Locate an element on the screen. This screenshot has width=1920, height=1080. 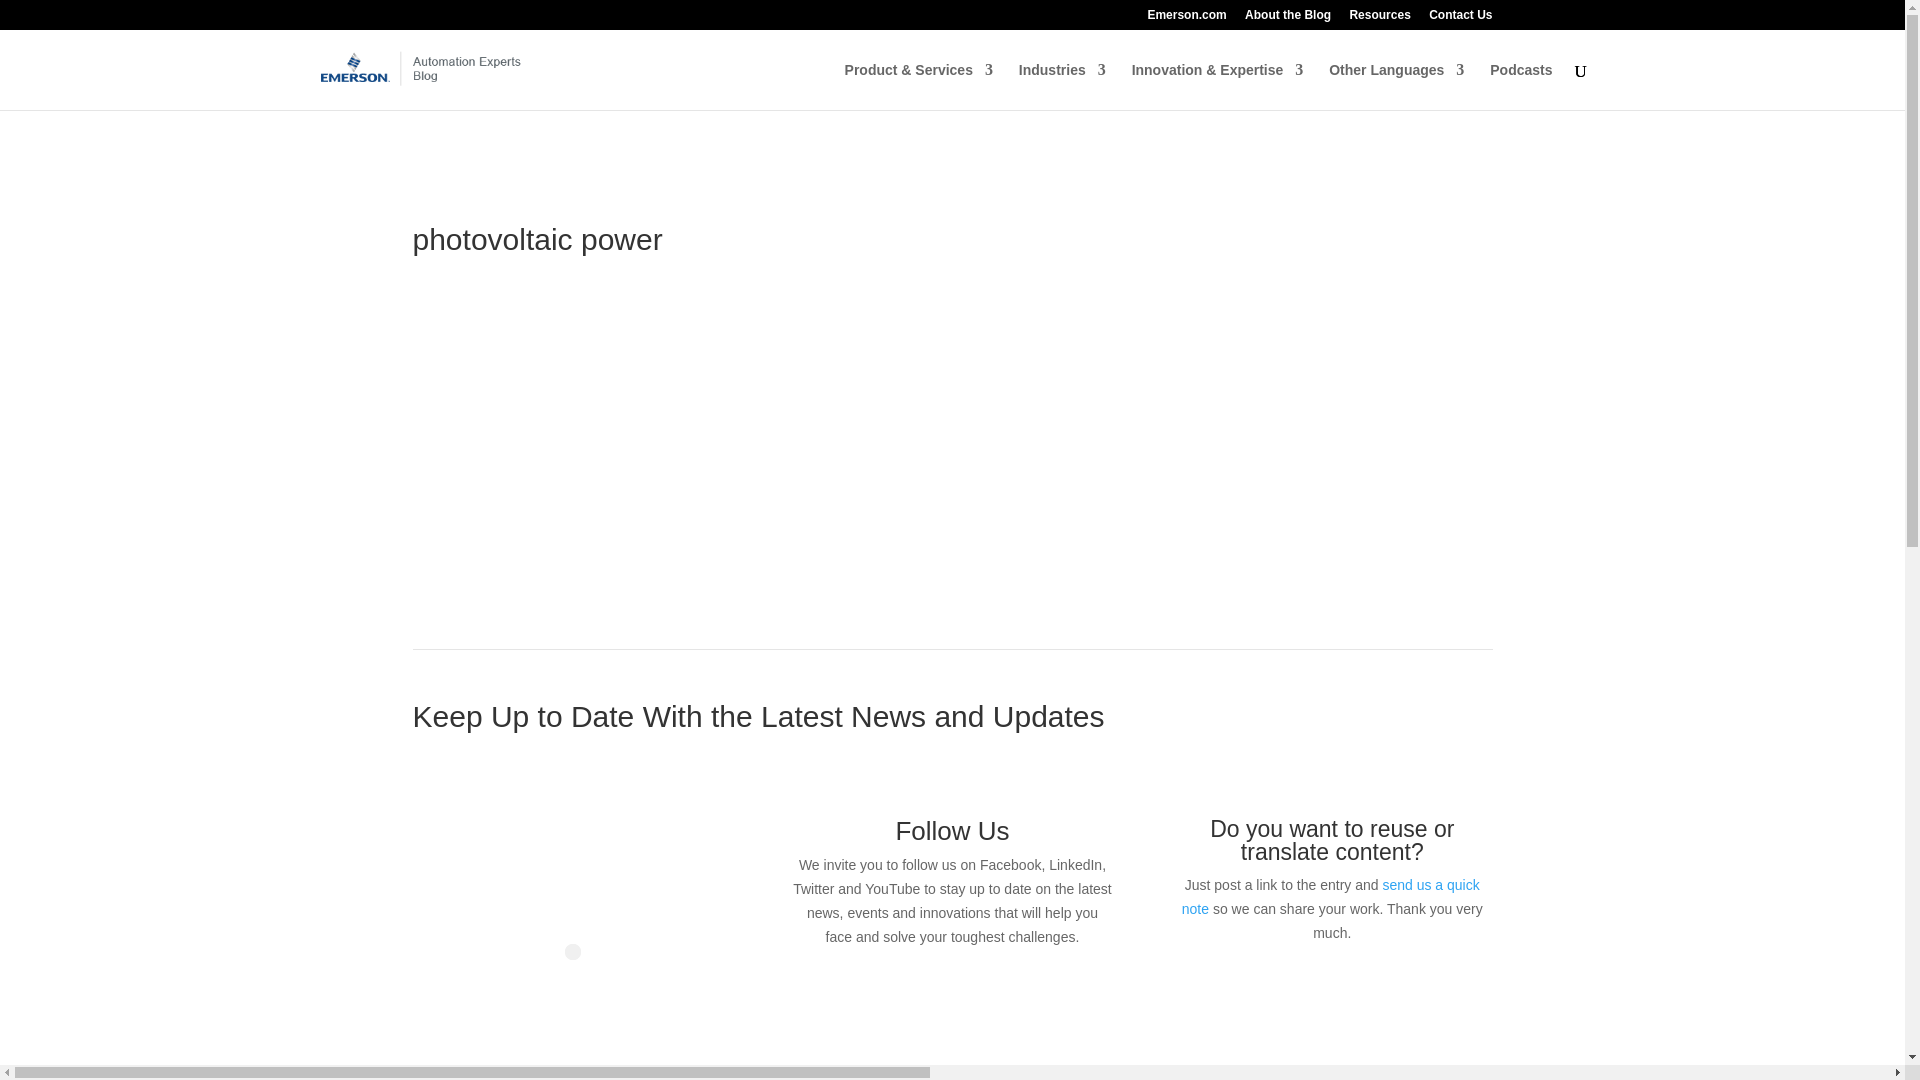
Resources is located at coordinates (1379, 19).